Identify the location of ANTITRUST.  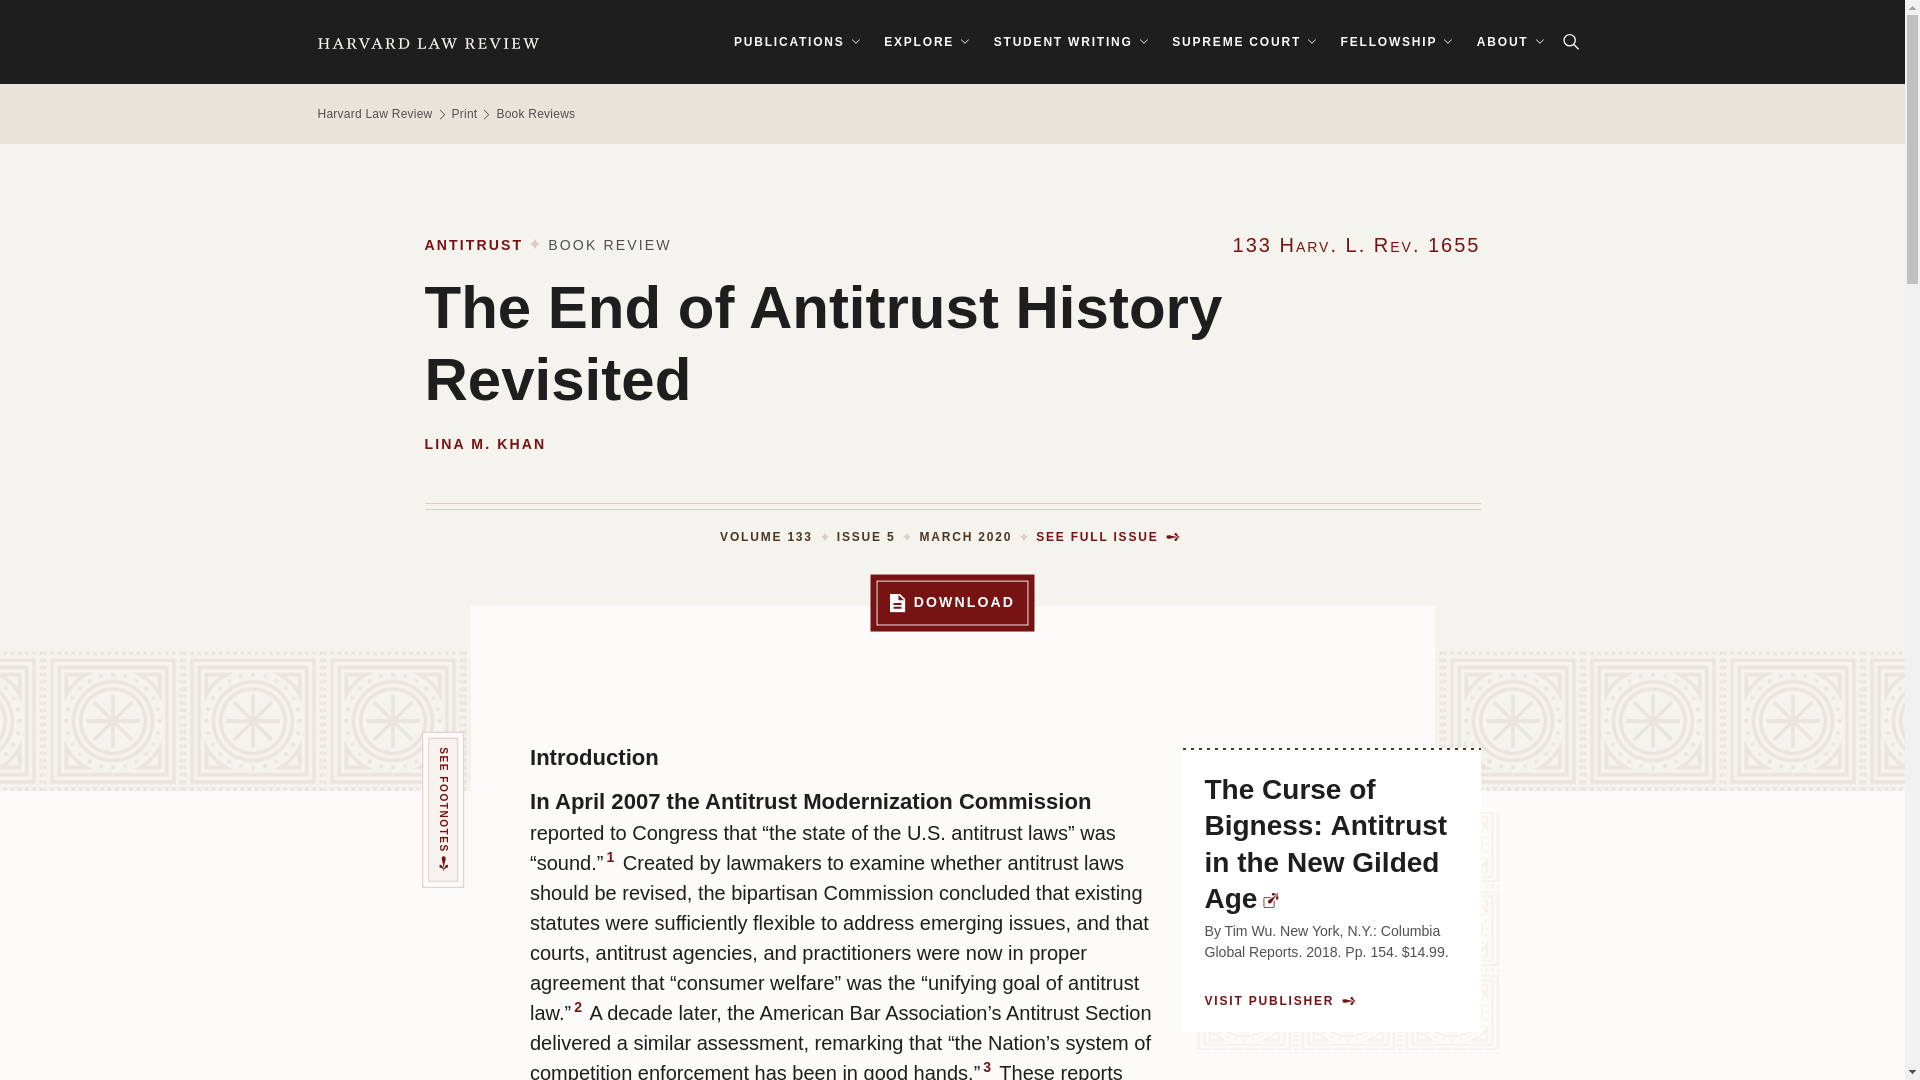
(473, 244).